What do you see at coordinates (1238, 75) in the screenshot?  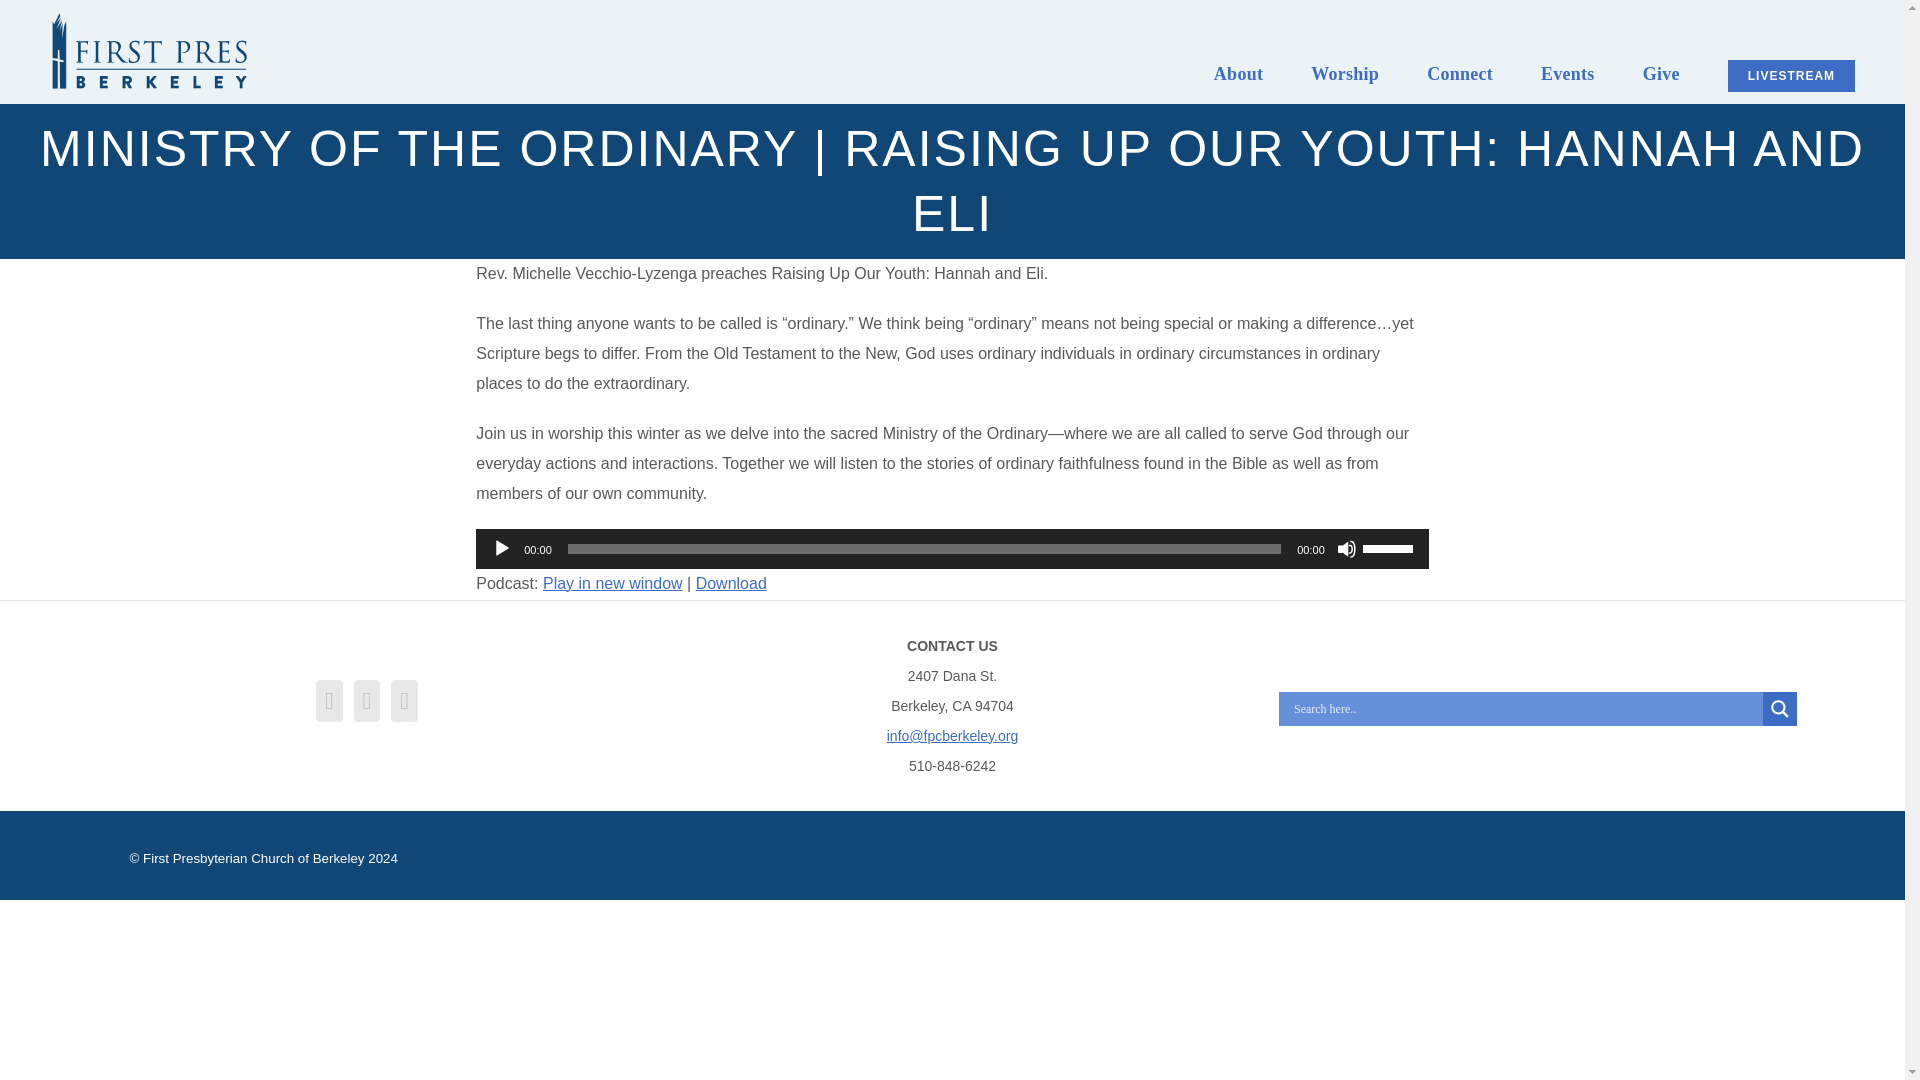 I see `About` at bounding box center [1238, 75].